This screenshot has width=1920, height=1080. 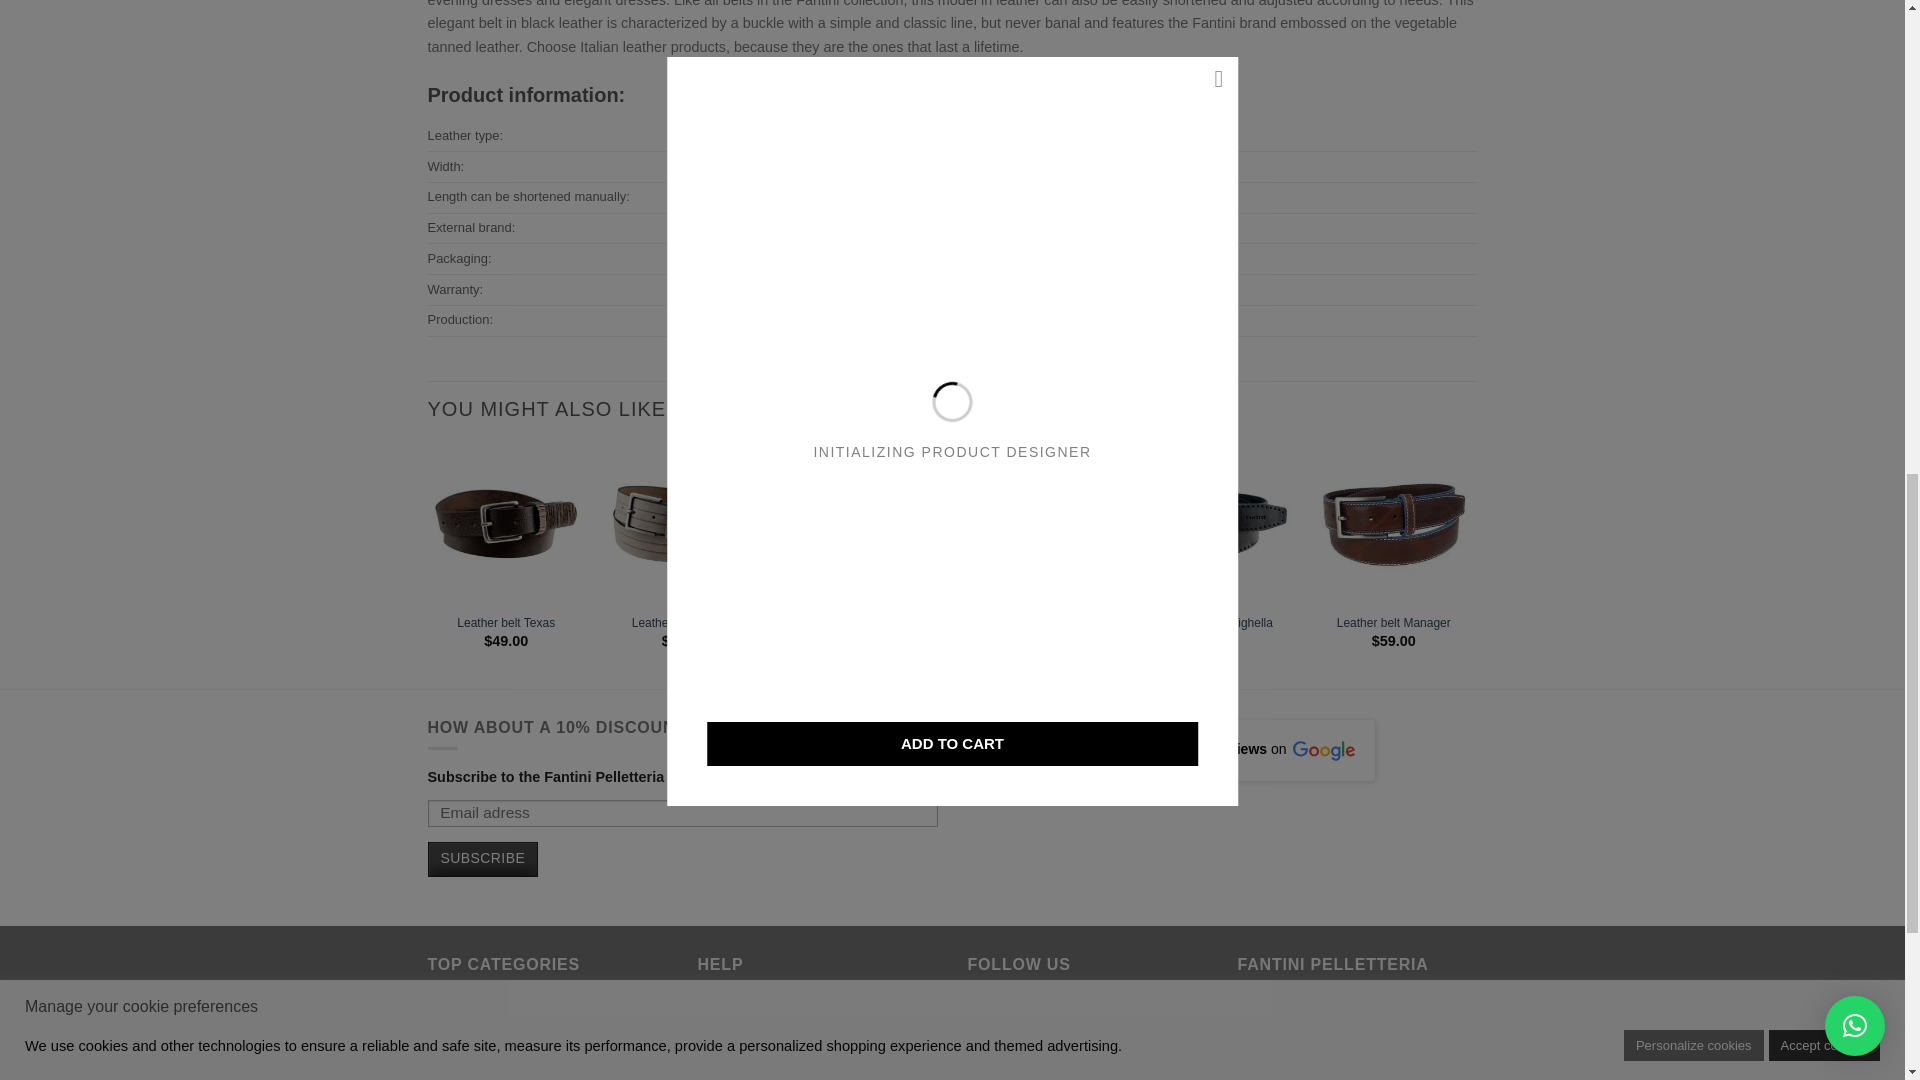 What do you see at coordinates (484, 859) in the screenshot?
I see `Subscribe` at bounding box center [484, 859].